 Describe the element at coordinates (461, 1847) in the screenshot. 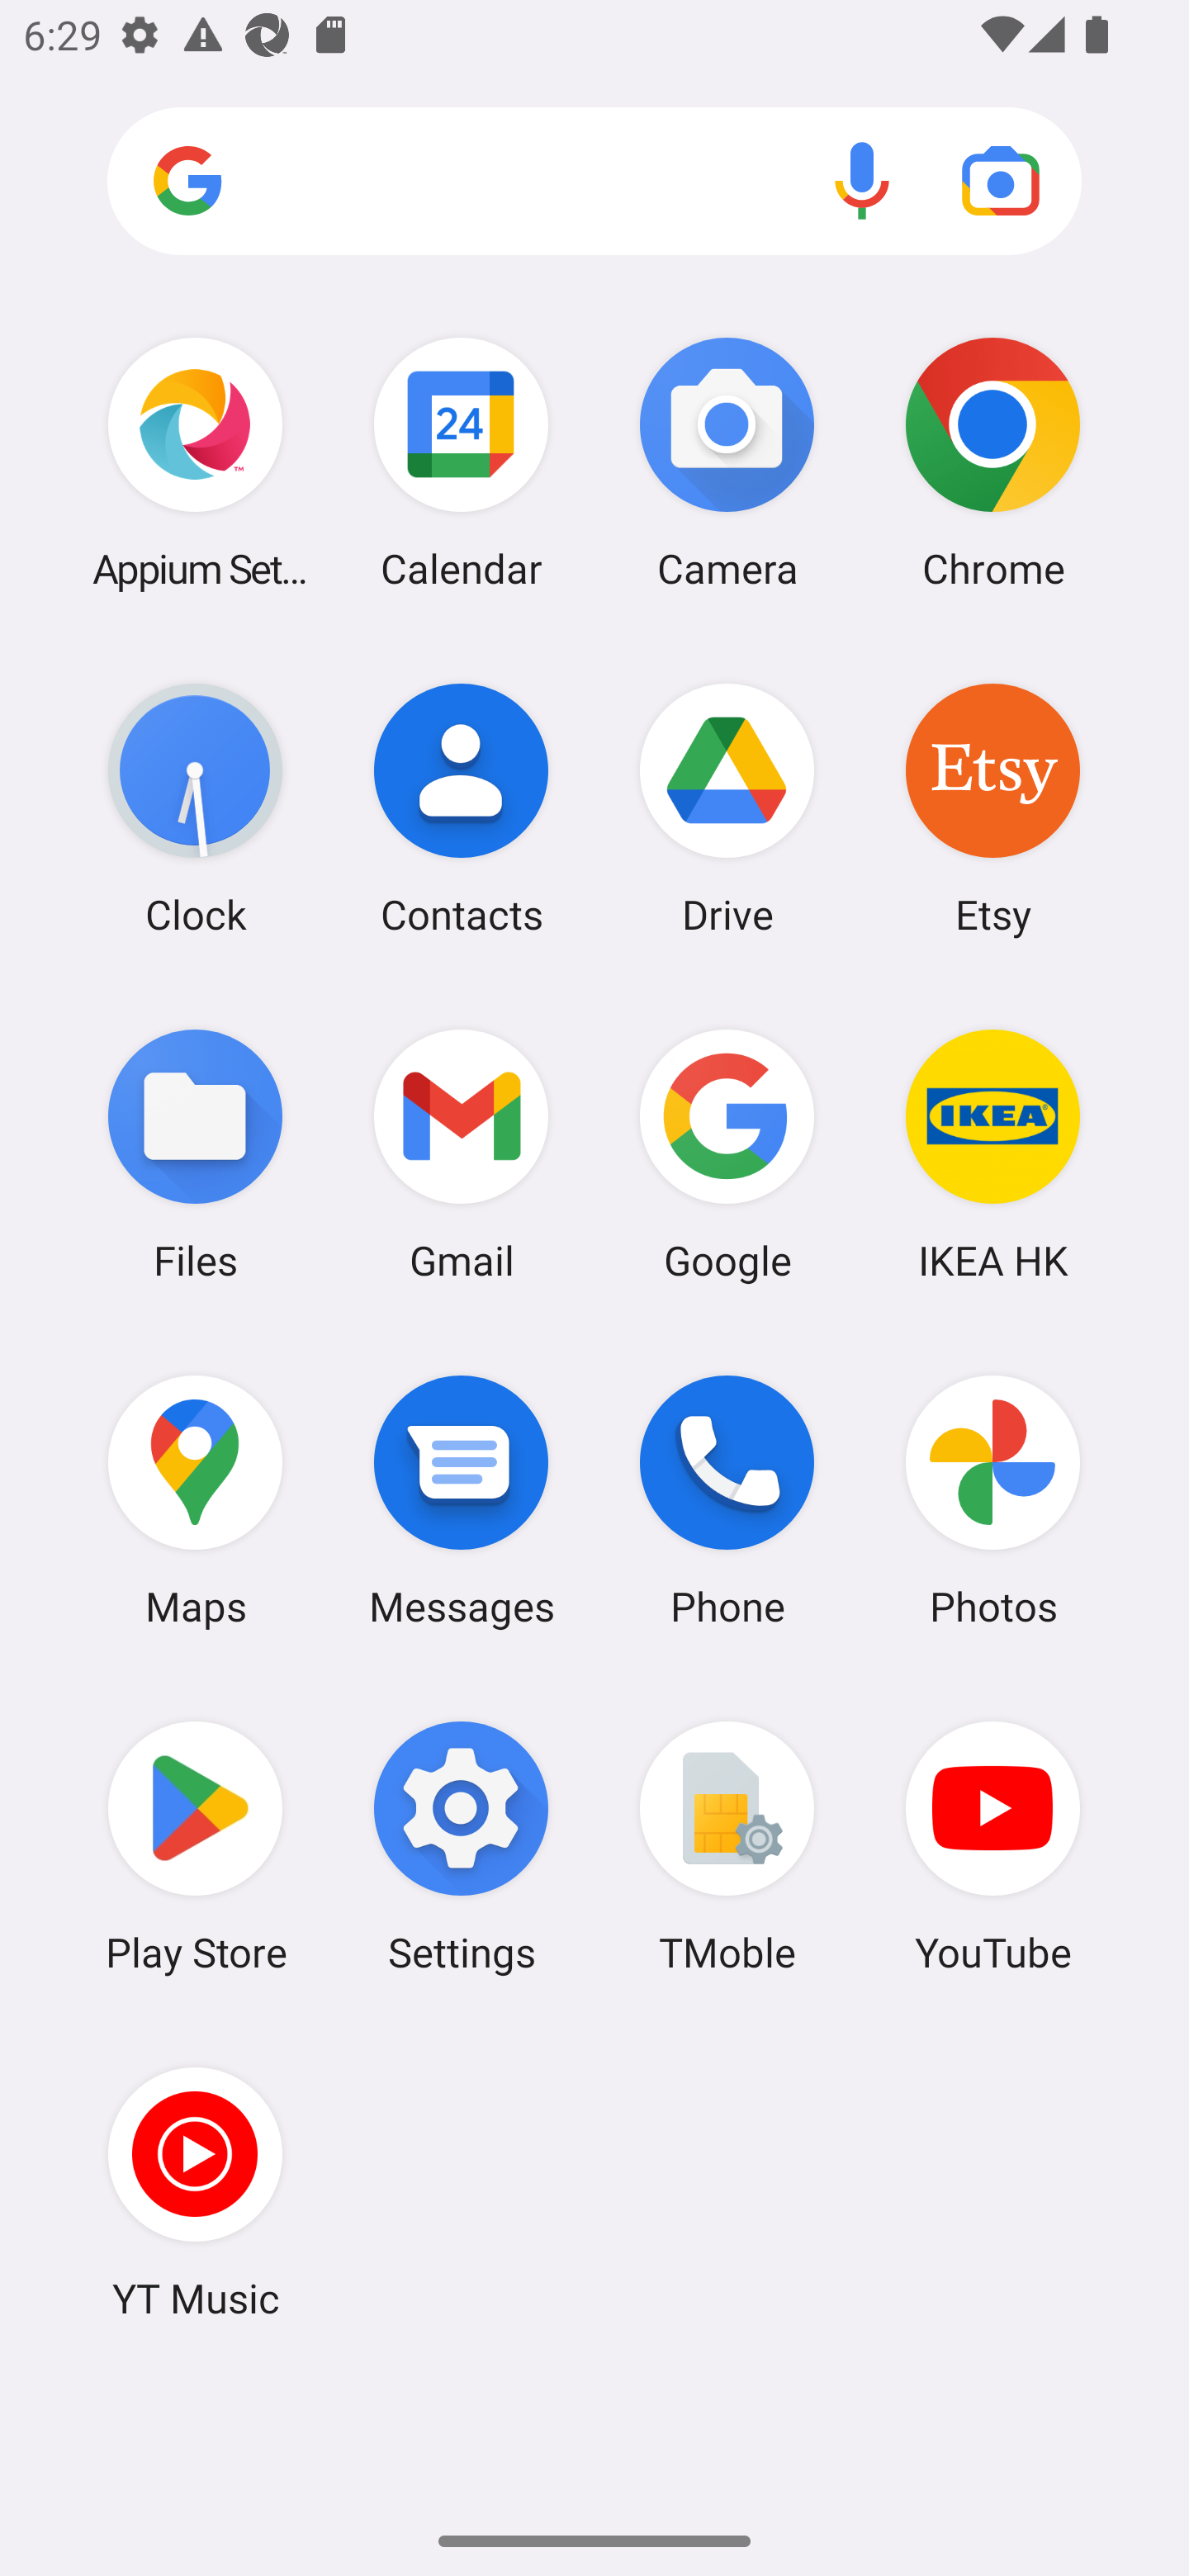

I see `Settings` at that location.